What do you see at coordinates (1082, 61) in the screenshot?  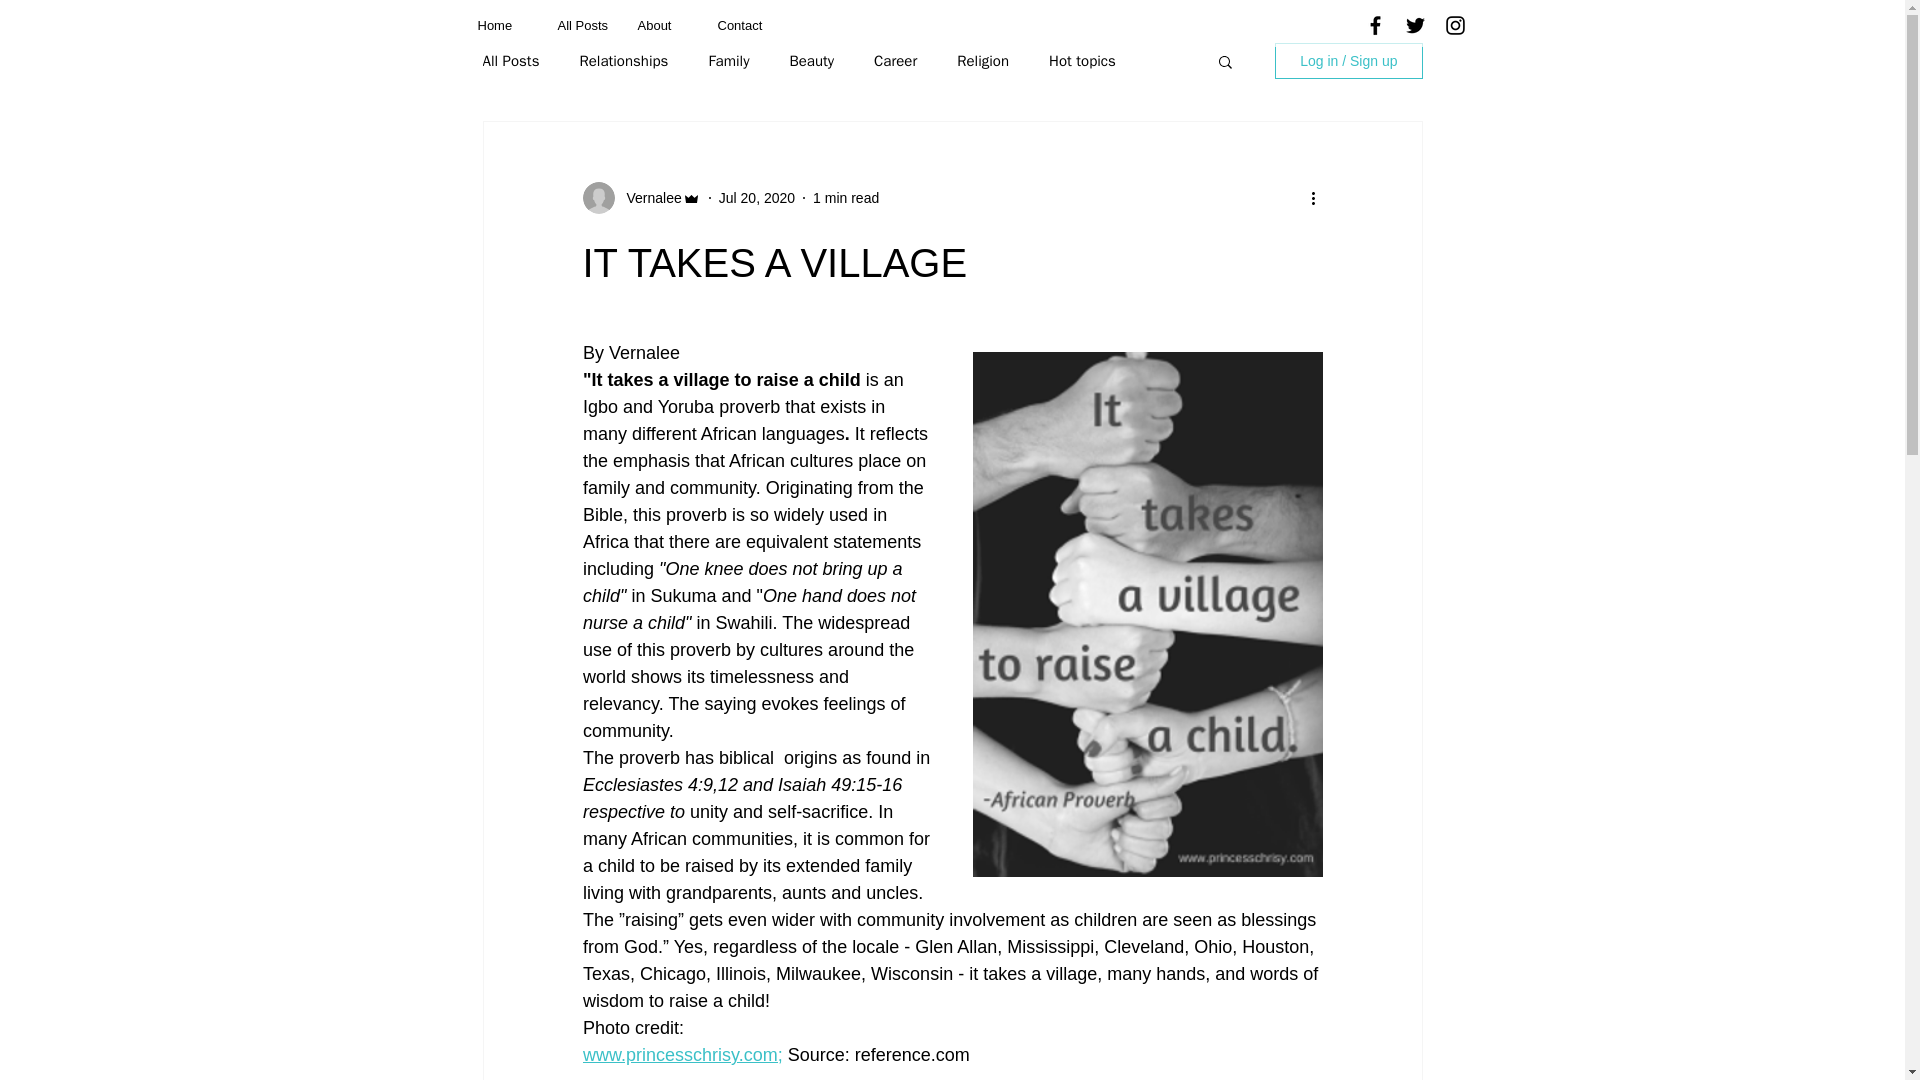 I see `Hot topics` at bounding box center [1082, 61].